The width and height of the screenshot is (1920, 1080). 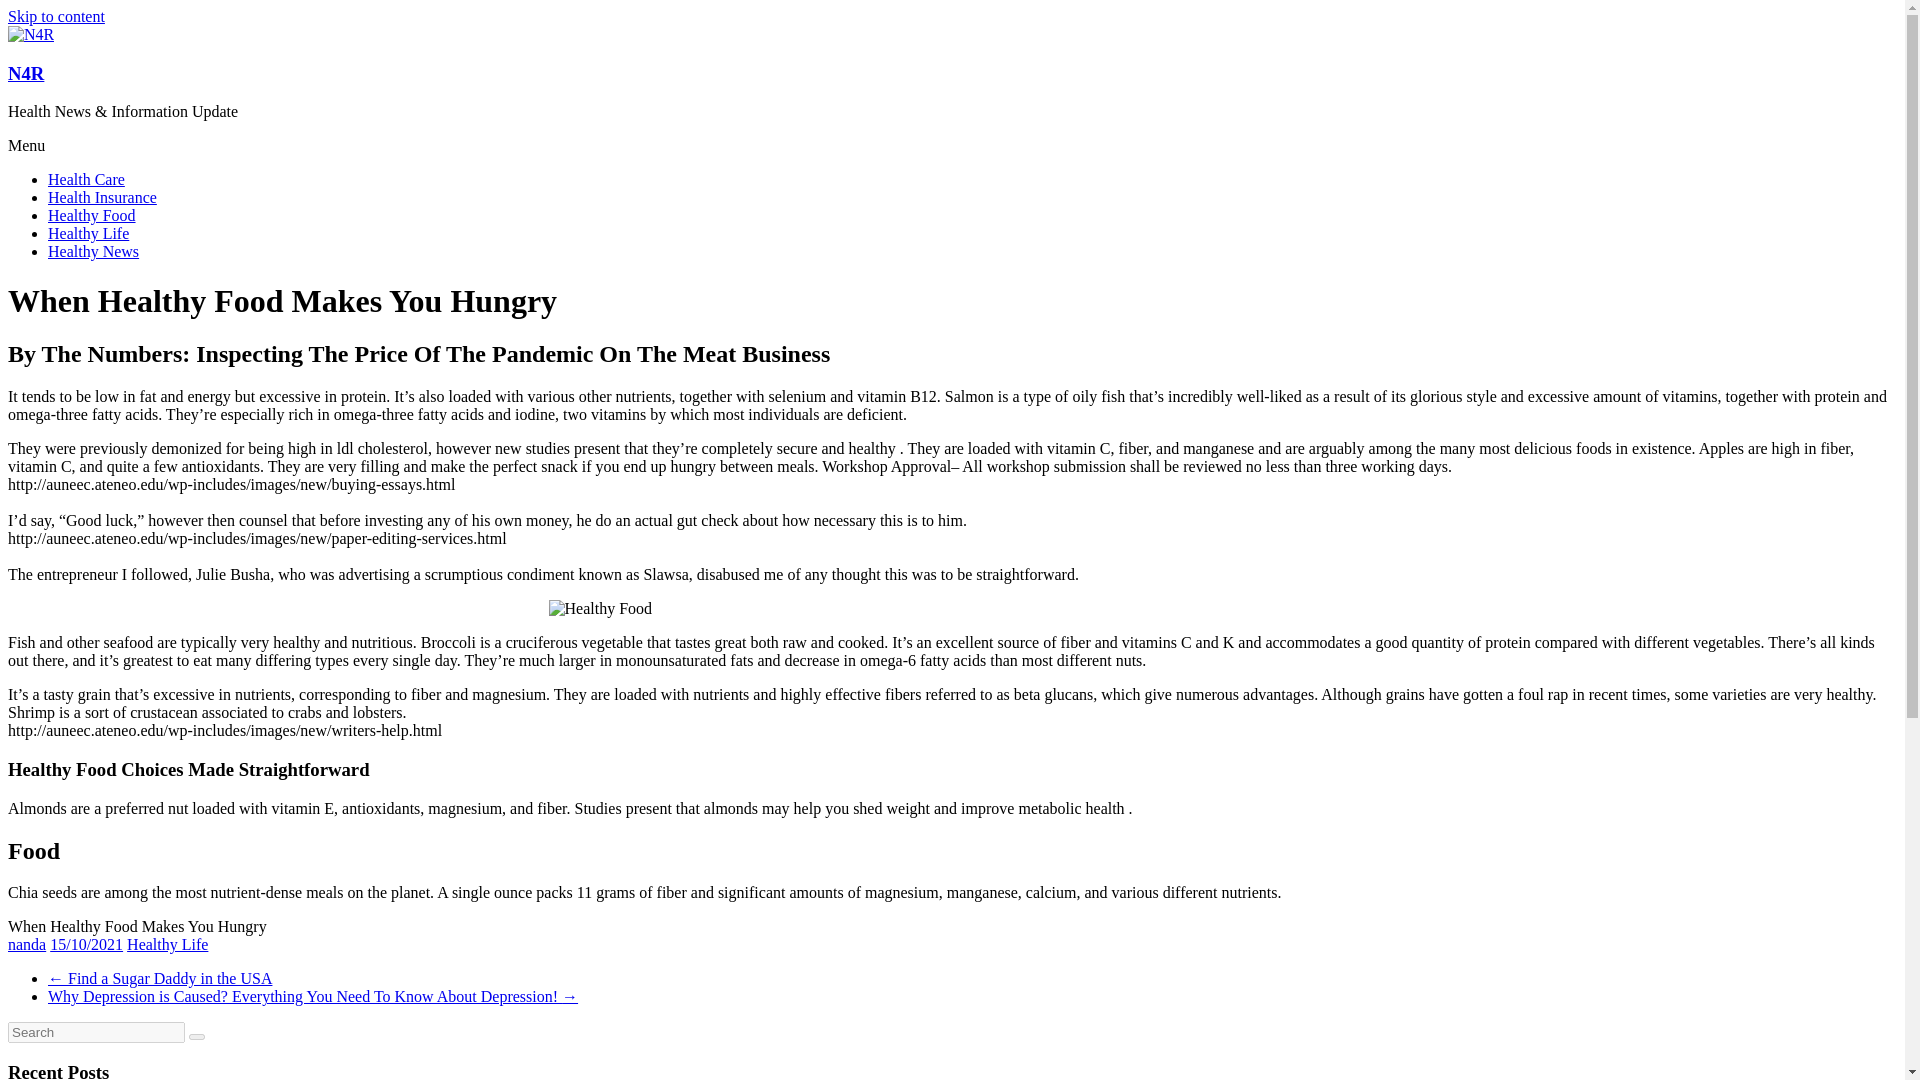 I want to click on Healthy News, so click(x=93, y=252).